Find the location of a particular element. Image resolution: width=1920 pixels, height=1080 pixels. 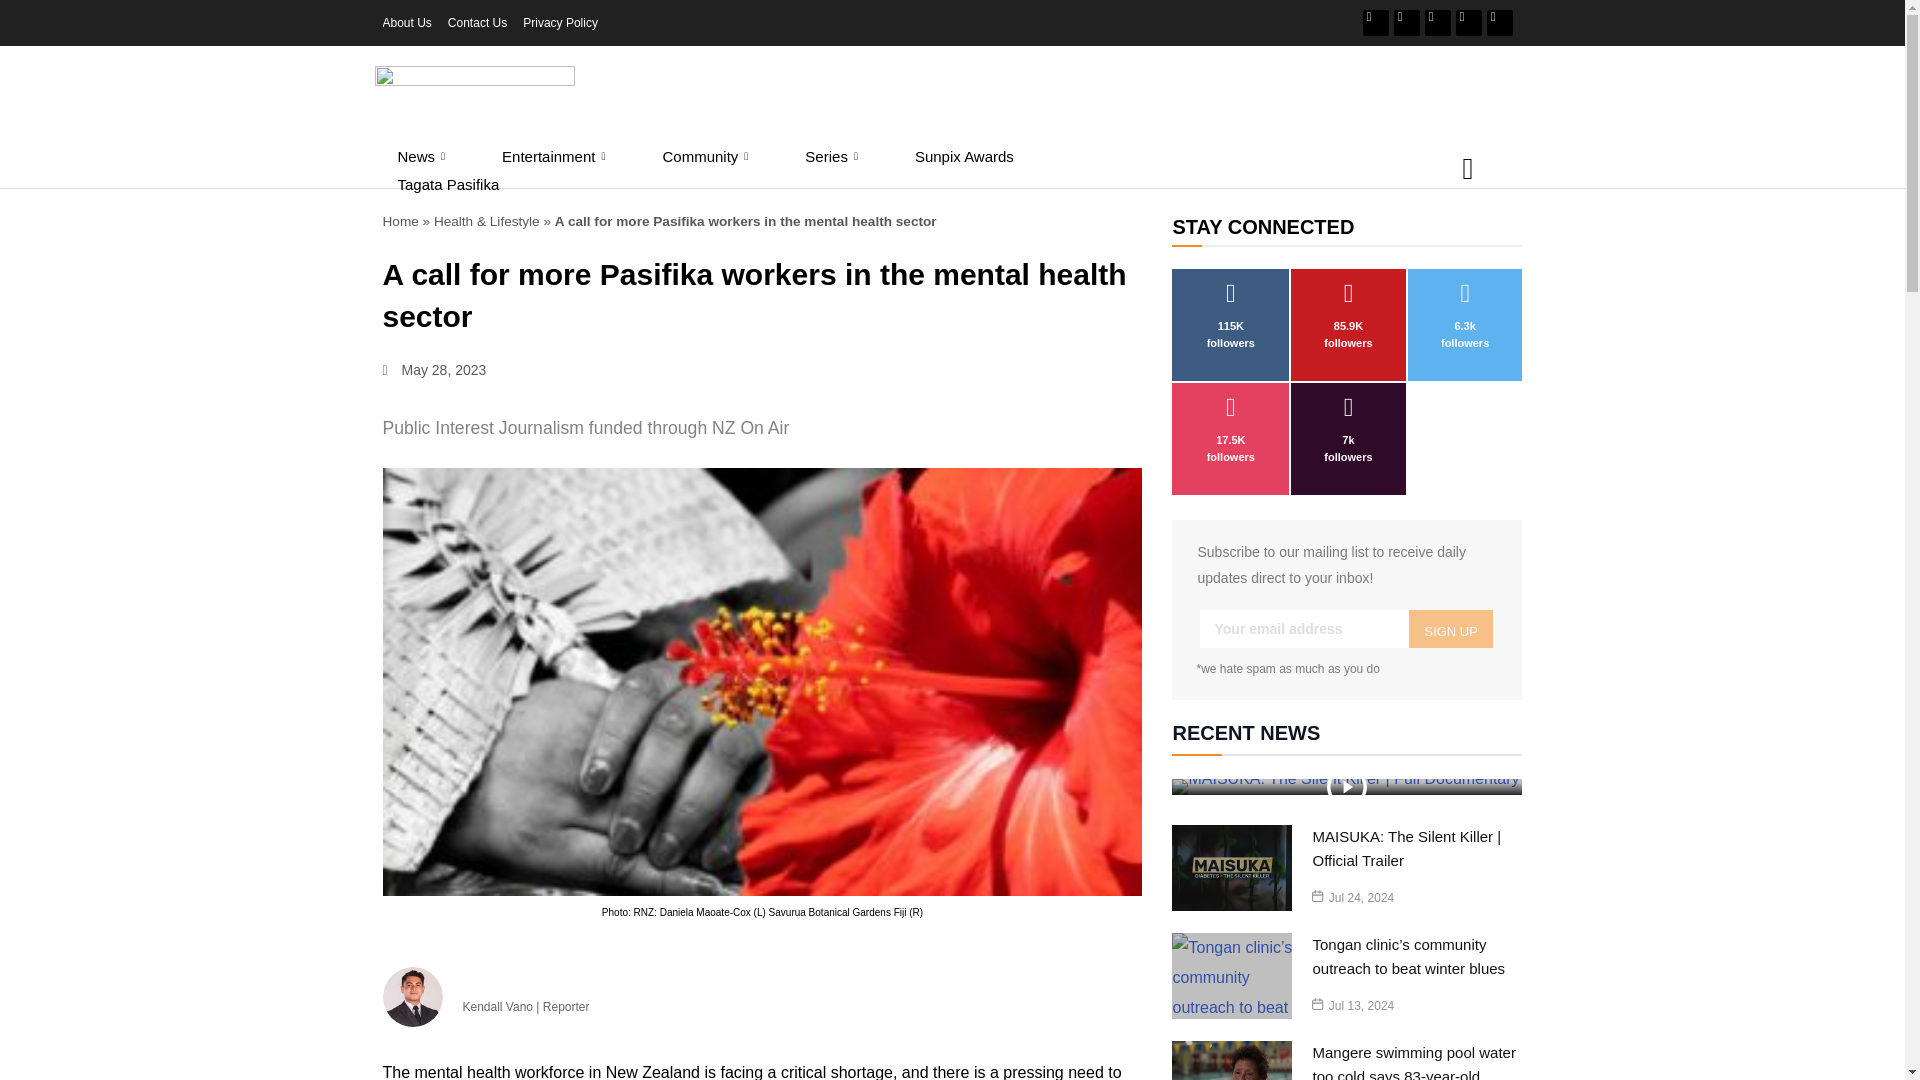

Contact Us is located at coordinates (476, 22).